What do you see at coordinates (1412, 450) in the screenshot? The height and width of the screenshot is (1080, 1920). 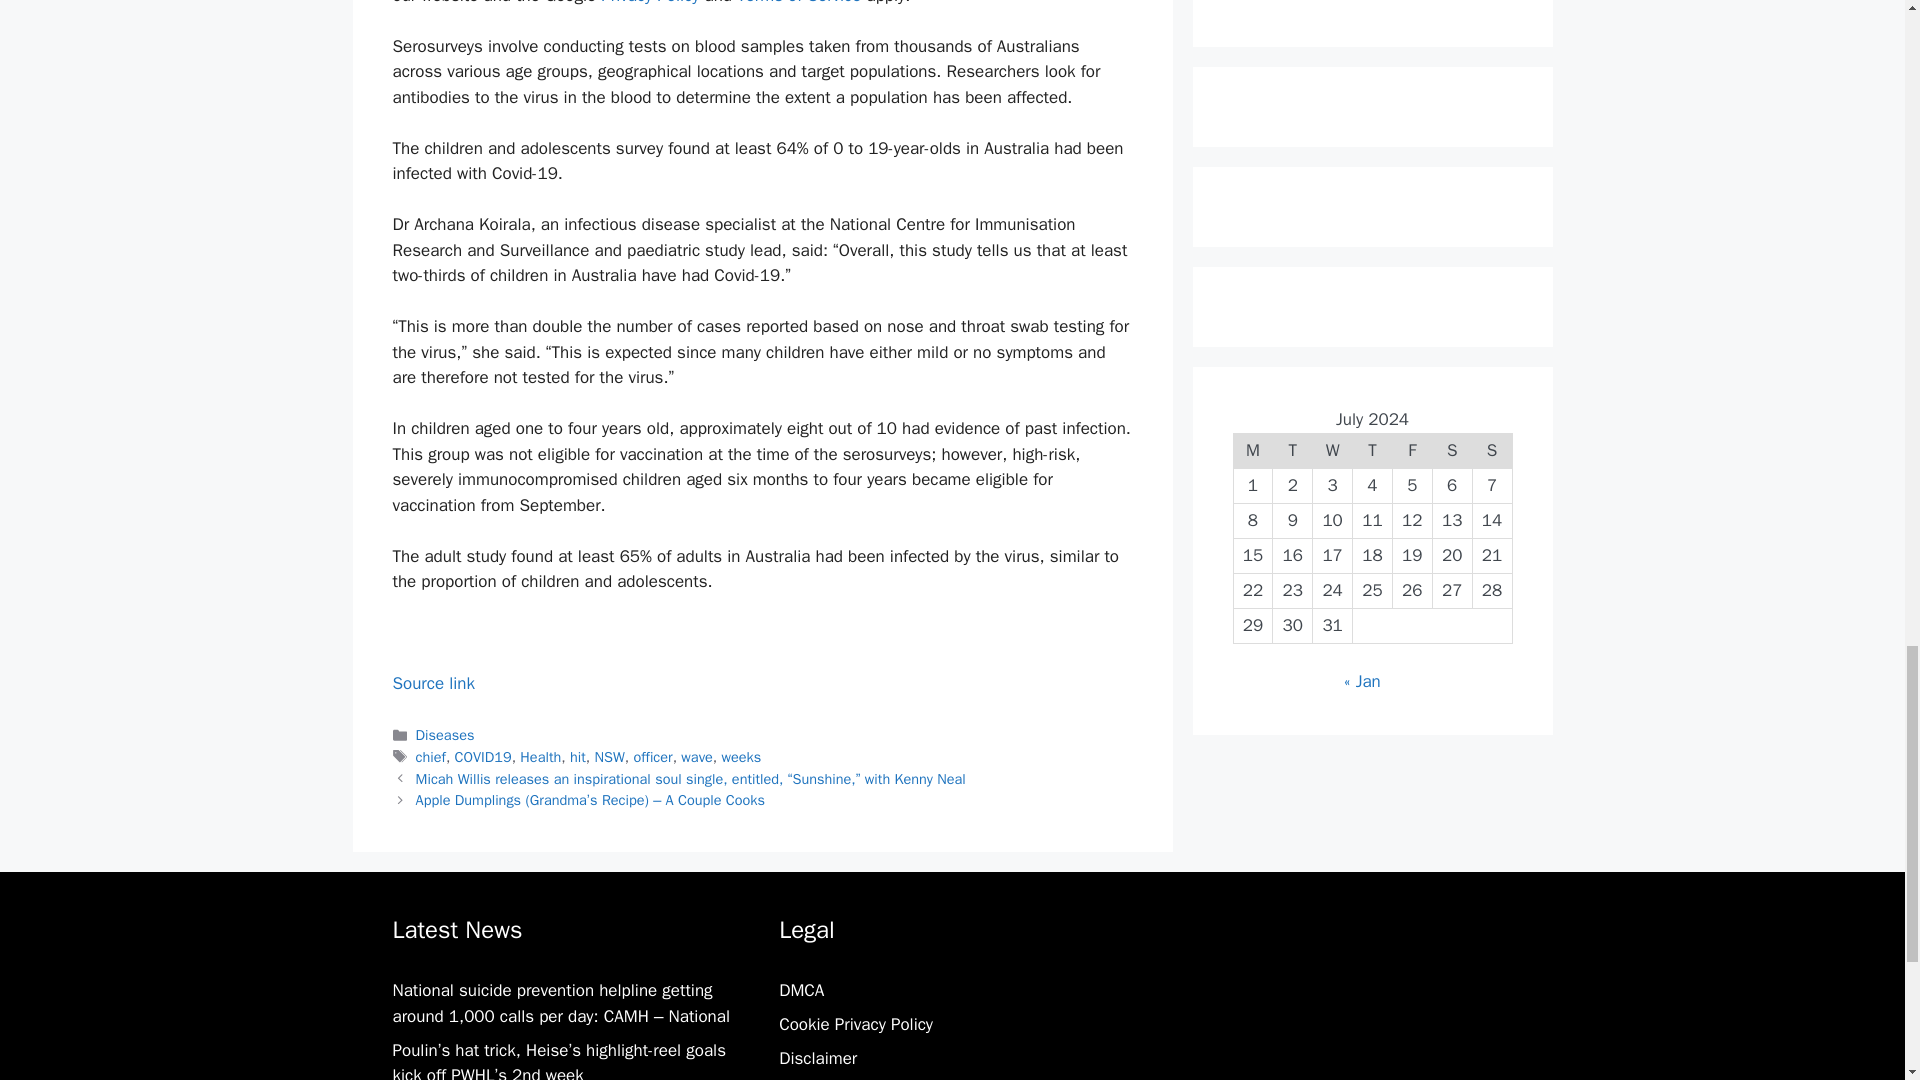 I see `Friday` at bounding box center [1412, 450].